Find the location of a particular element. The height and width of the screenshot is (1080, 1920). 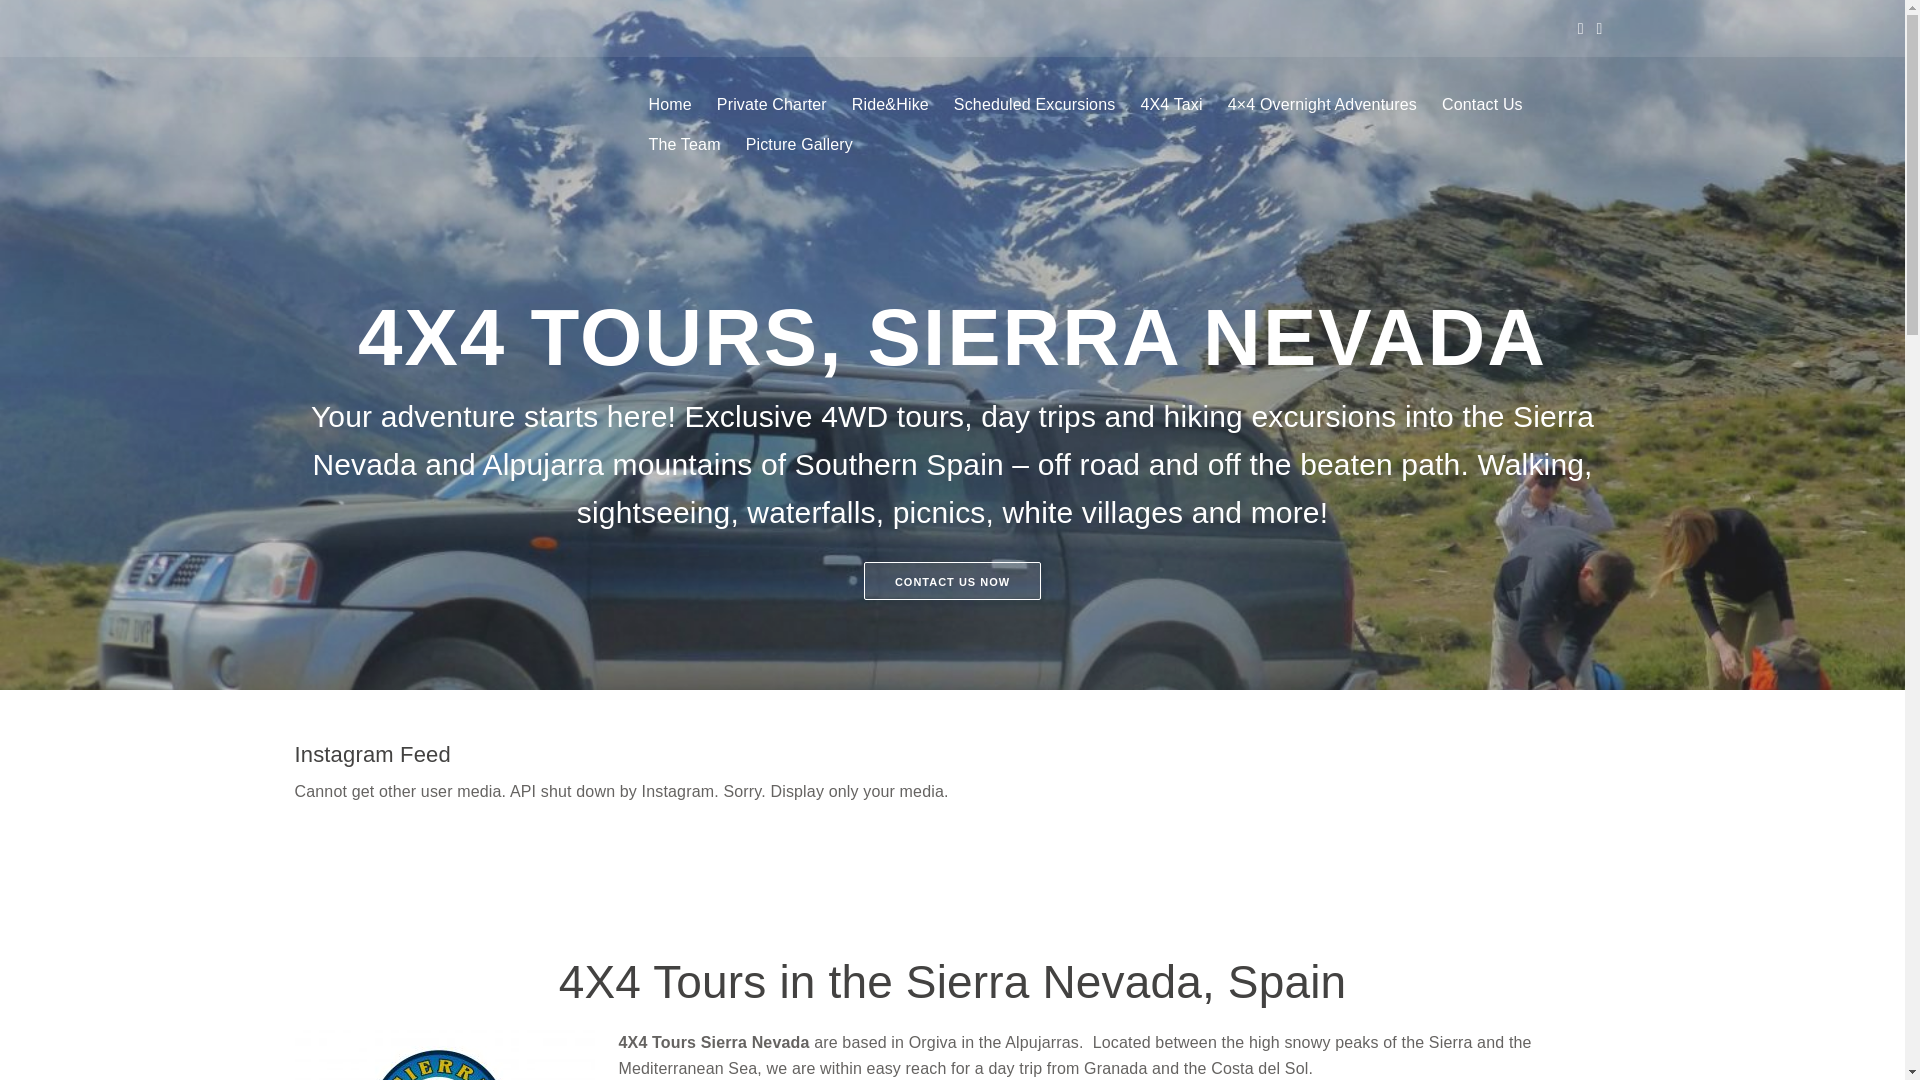

4X4 Tours, Sierra Nevada is located at coordinates (535, 106).